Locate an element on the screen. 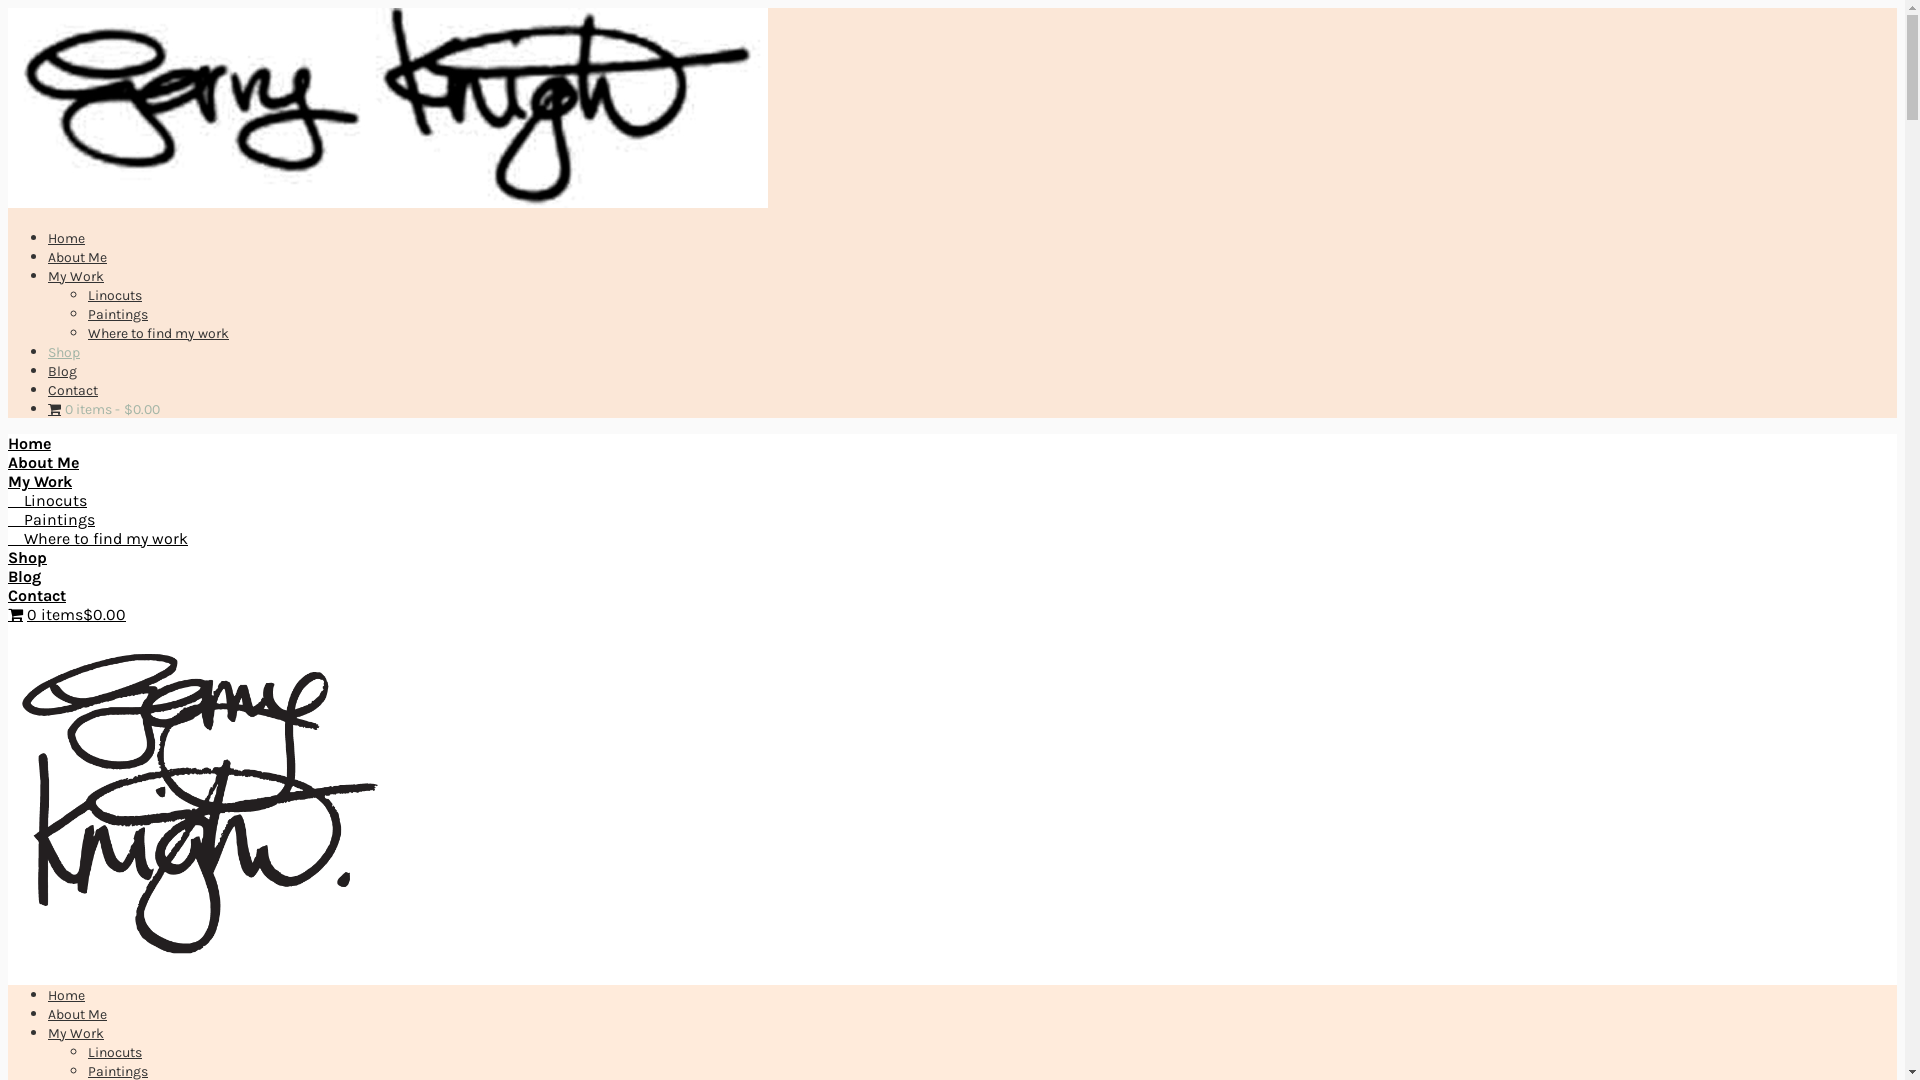 The height and width of the screenshot is (1080, 1920). 0 items$0.00 is located at coordinates (67, 614).